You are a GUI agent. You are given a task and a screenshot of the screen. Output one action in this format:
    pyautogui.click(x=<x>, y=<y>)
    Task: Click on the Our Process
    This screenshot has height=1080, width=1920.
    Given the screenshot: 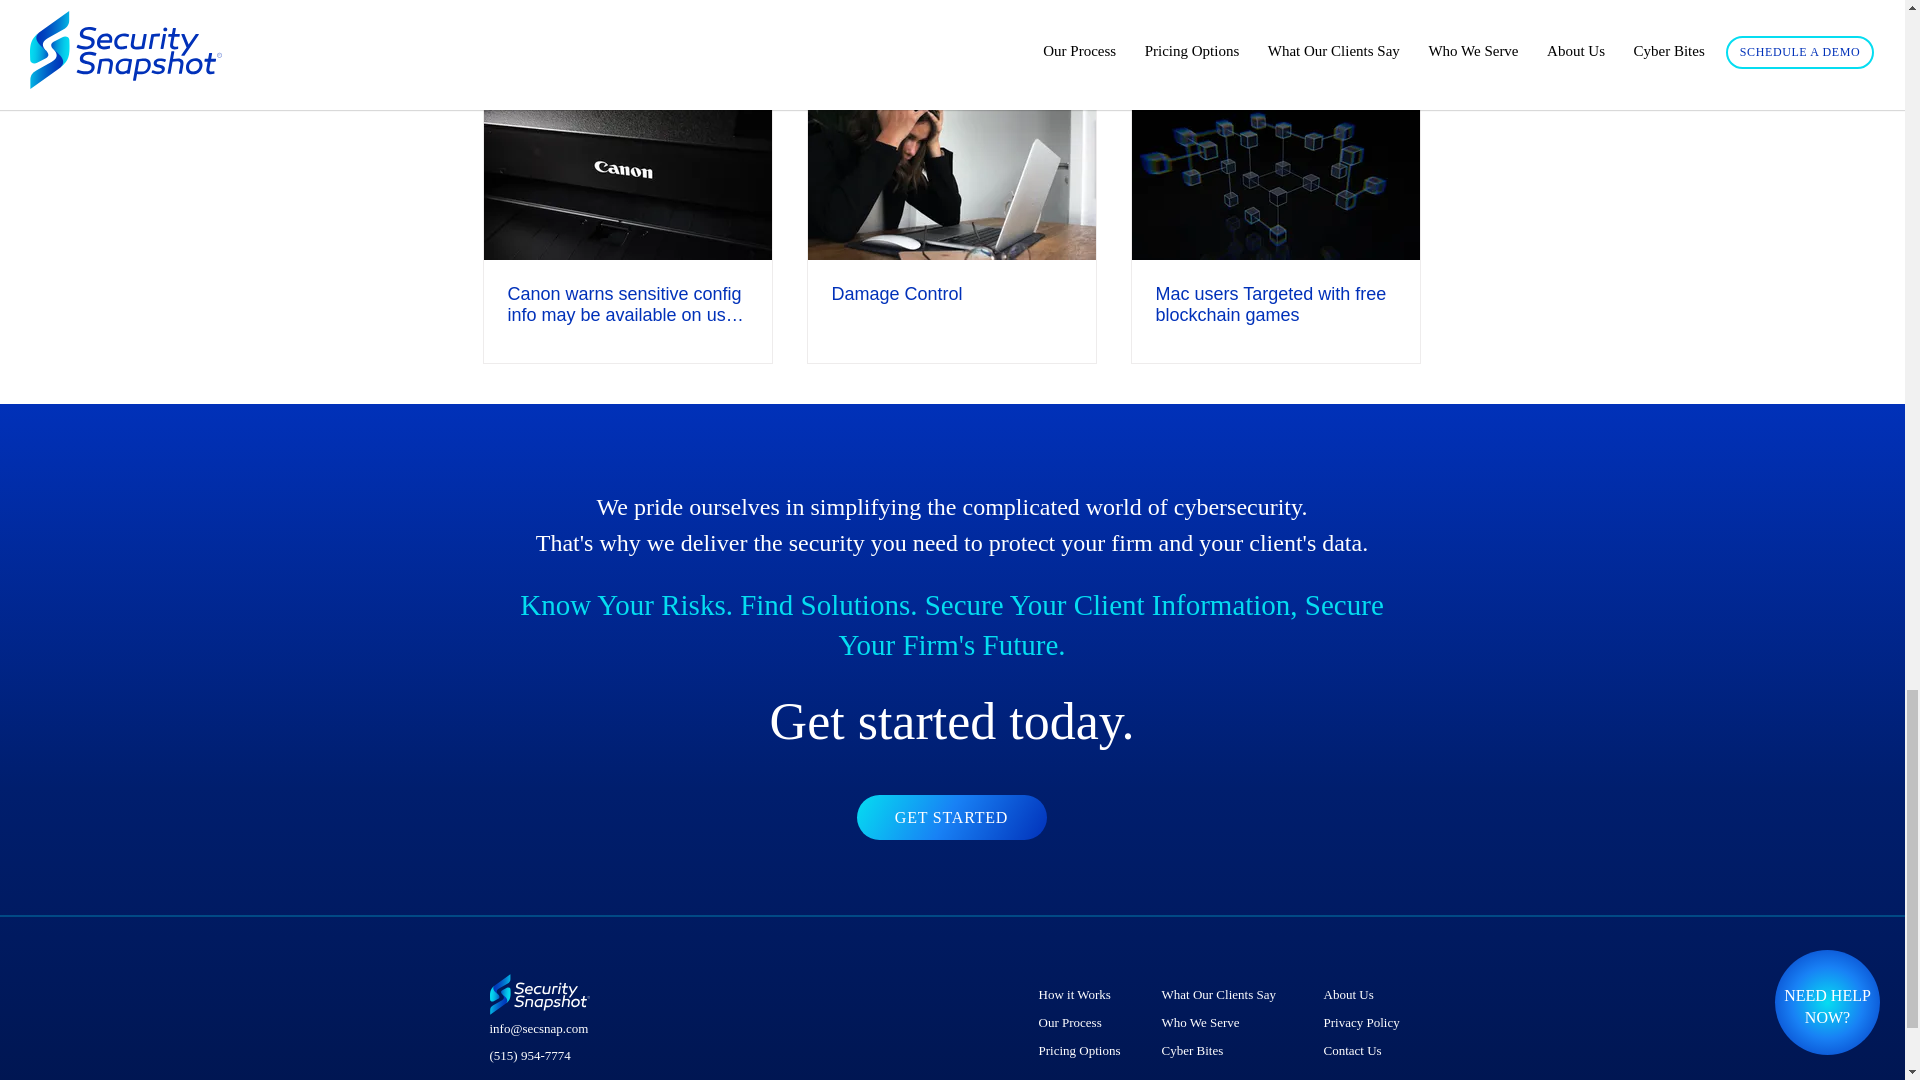 What is the action you would take?
    pyautogui.click(x=1082, y=1022)
    